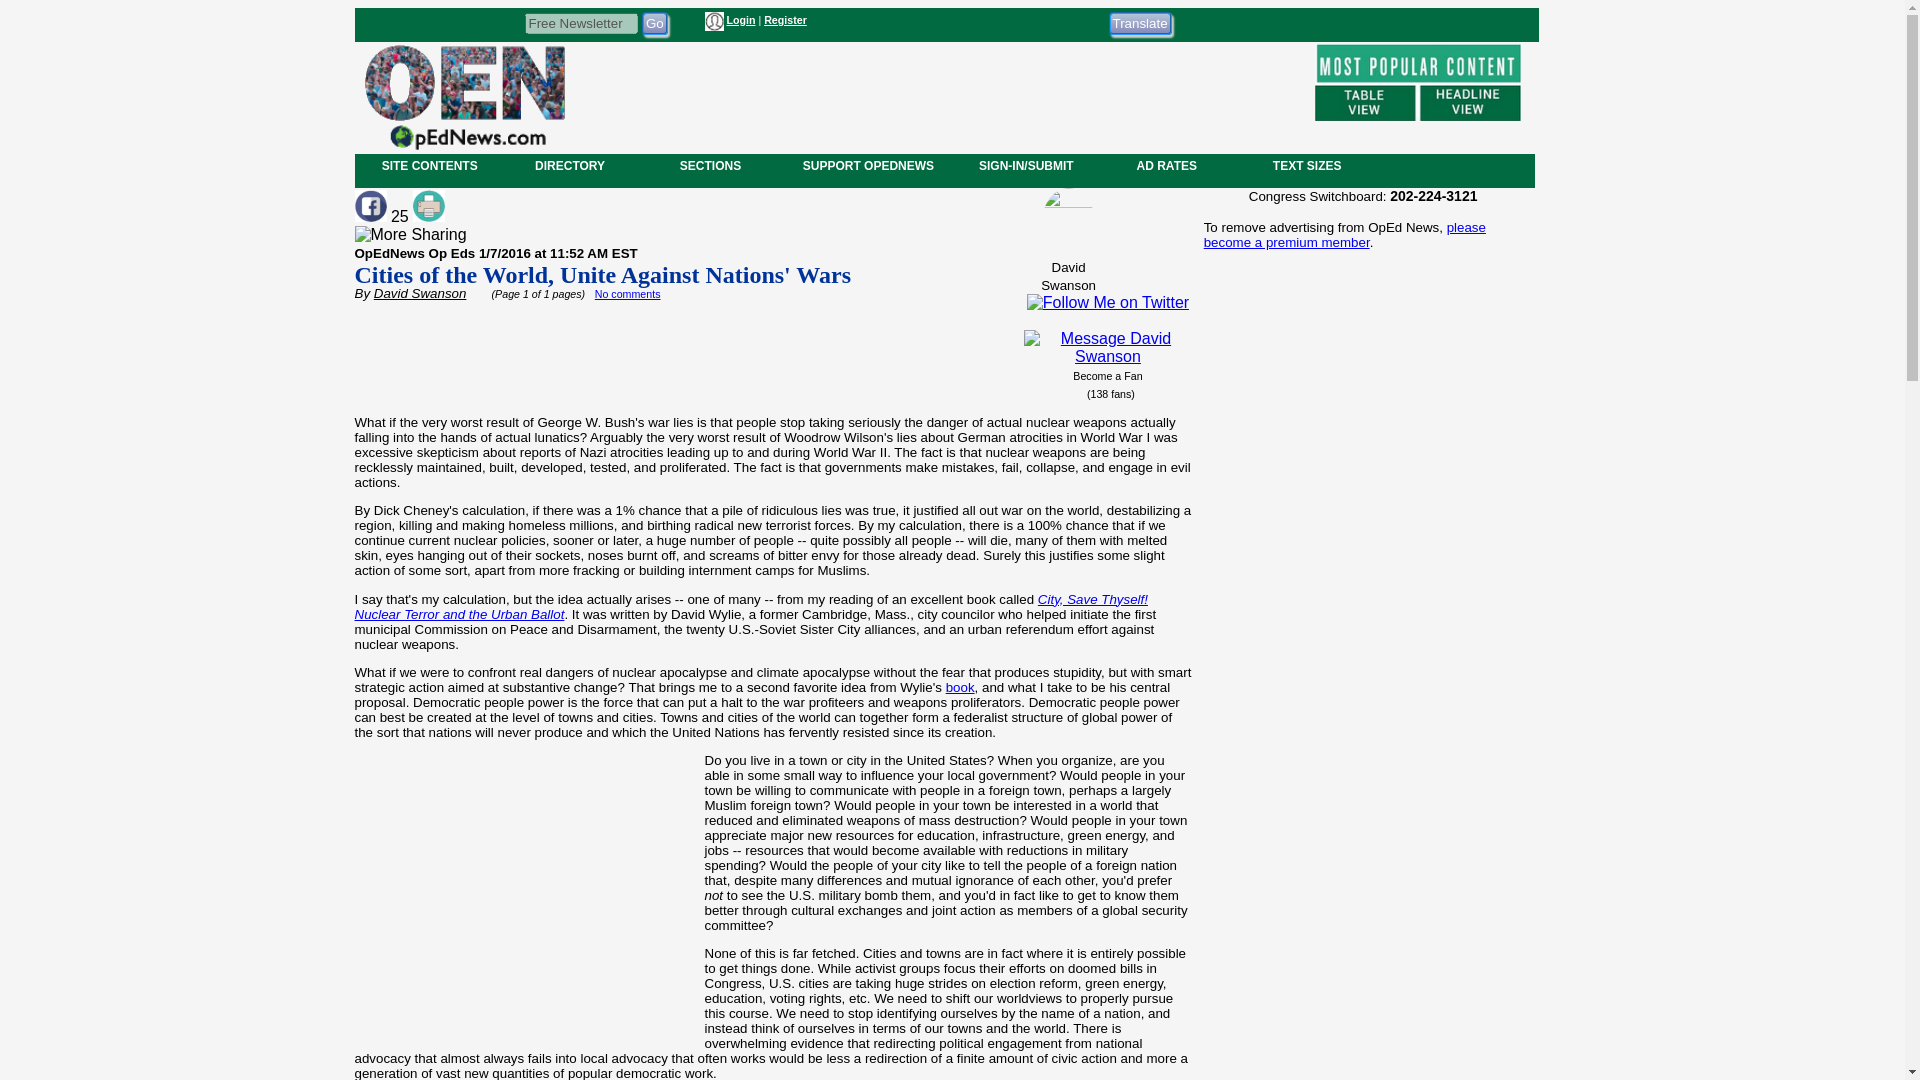 The image size is (1920, 1080). Describe the element at coordinates (1166, 165) in the screenshot. I see `AD RATES` at that location.